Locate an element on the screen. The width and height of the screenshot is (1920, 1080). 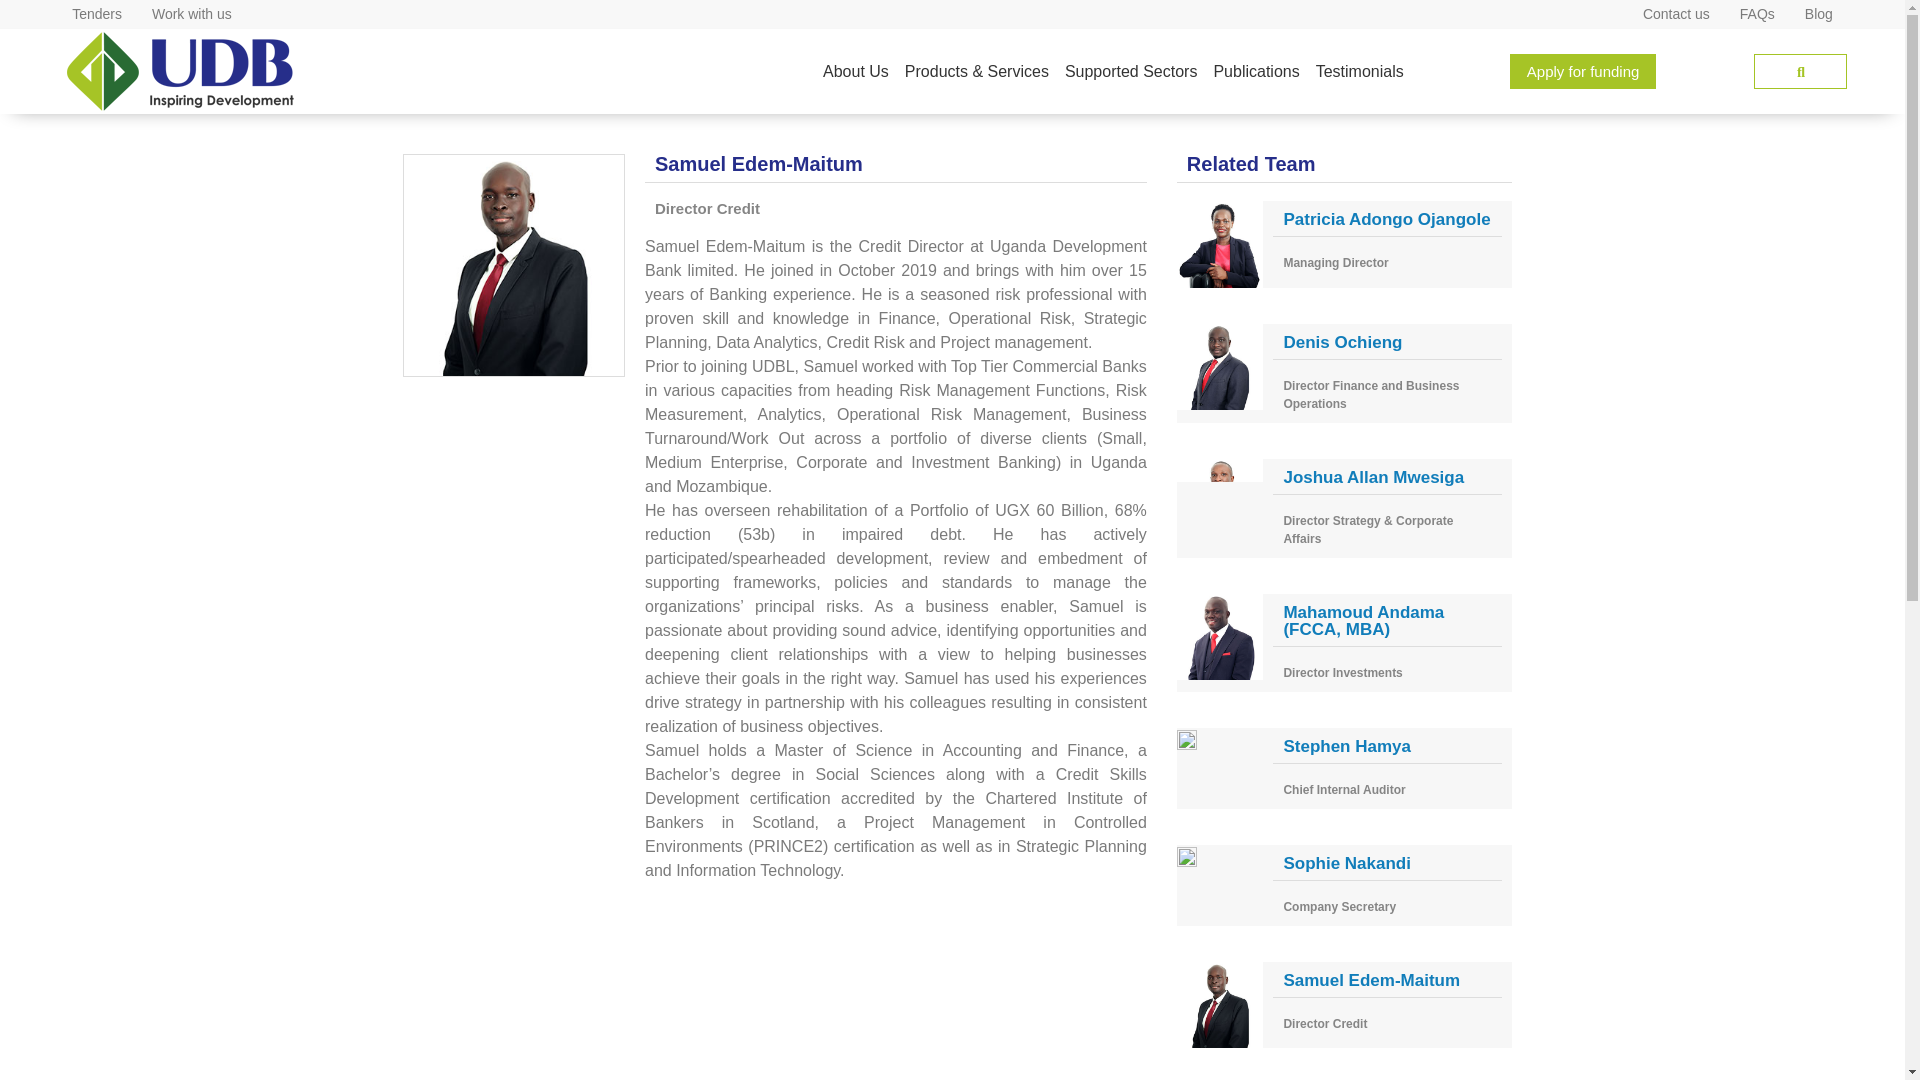
About Us is located at coordinates (855, 70).